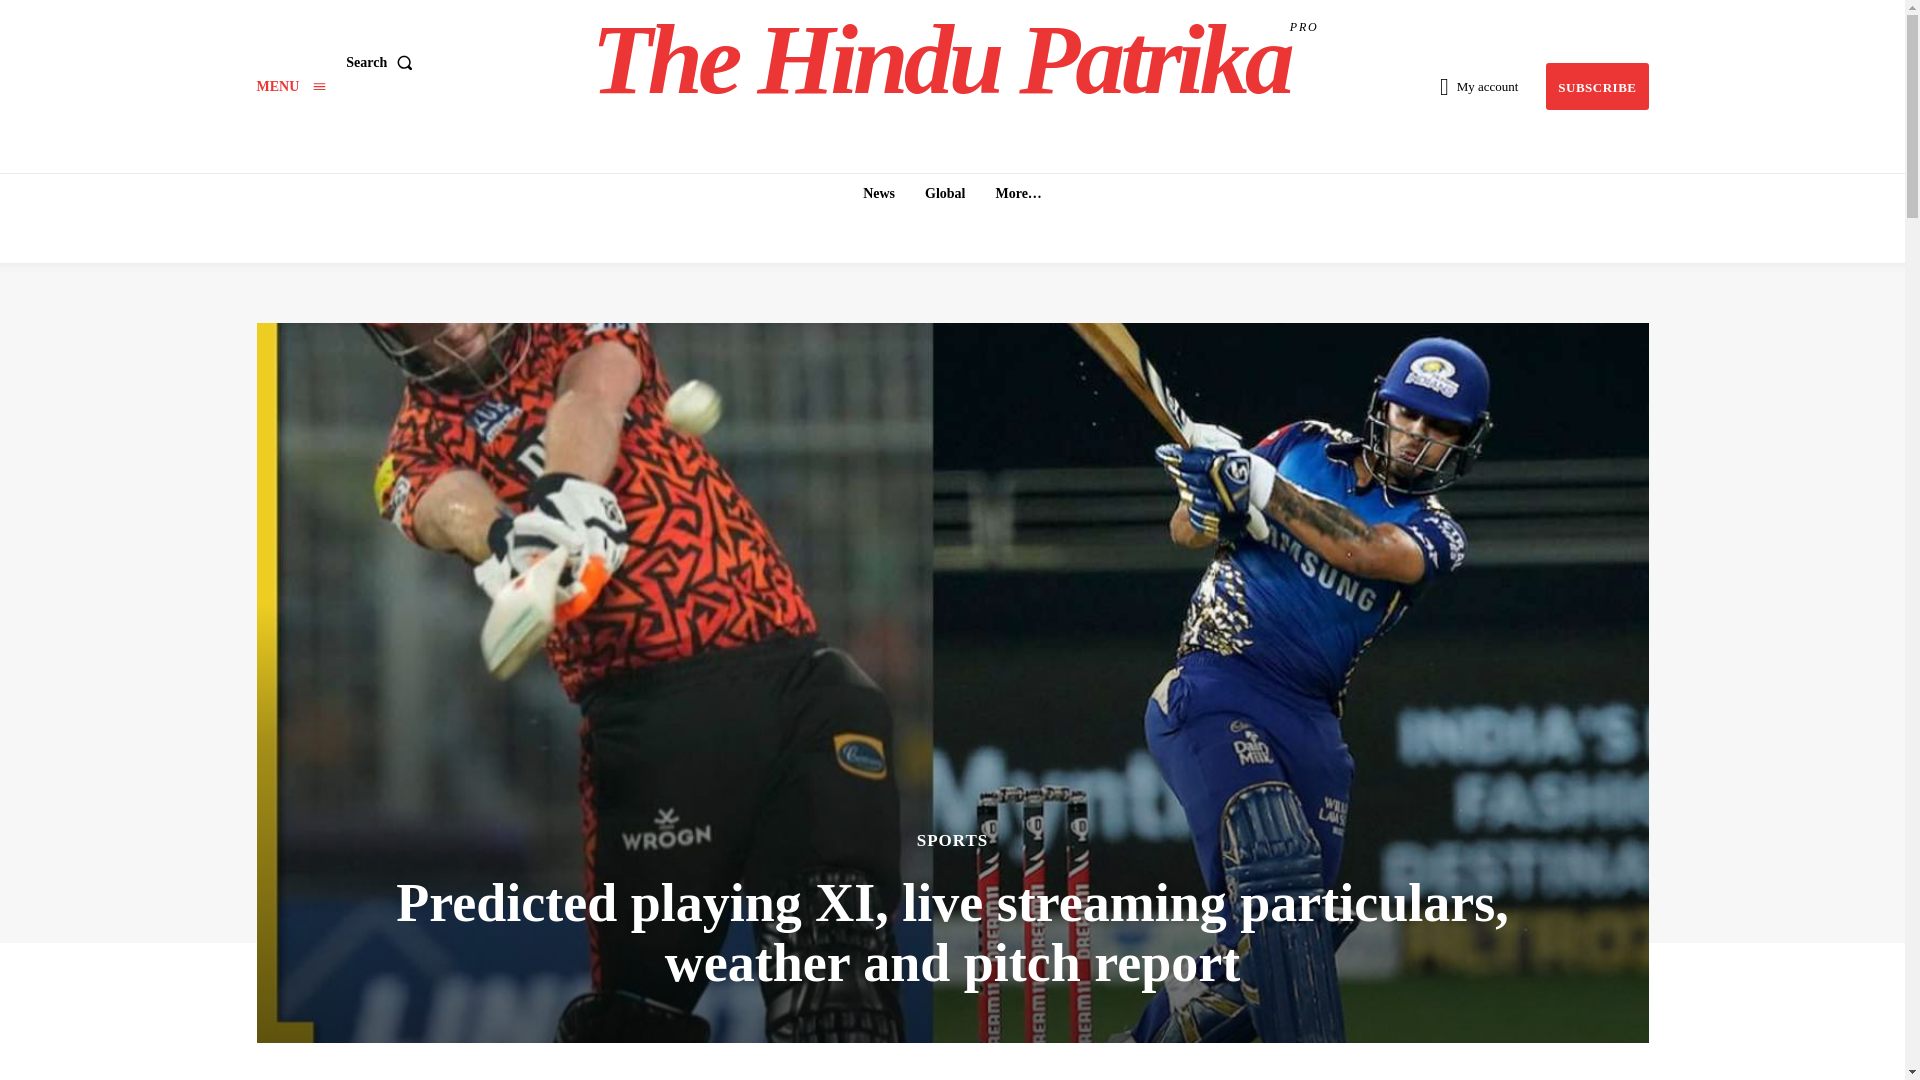  Describe the element at coordinates (945, 193) in the screenshot. I see `Menu` at that location.